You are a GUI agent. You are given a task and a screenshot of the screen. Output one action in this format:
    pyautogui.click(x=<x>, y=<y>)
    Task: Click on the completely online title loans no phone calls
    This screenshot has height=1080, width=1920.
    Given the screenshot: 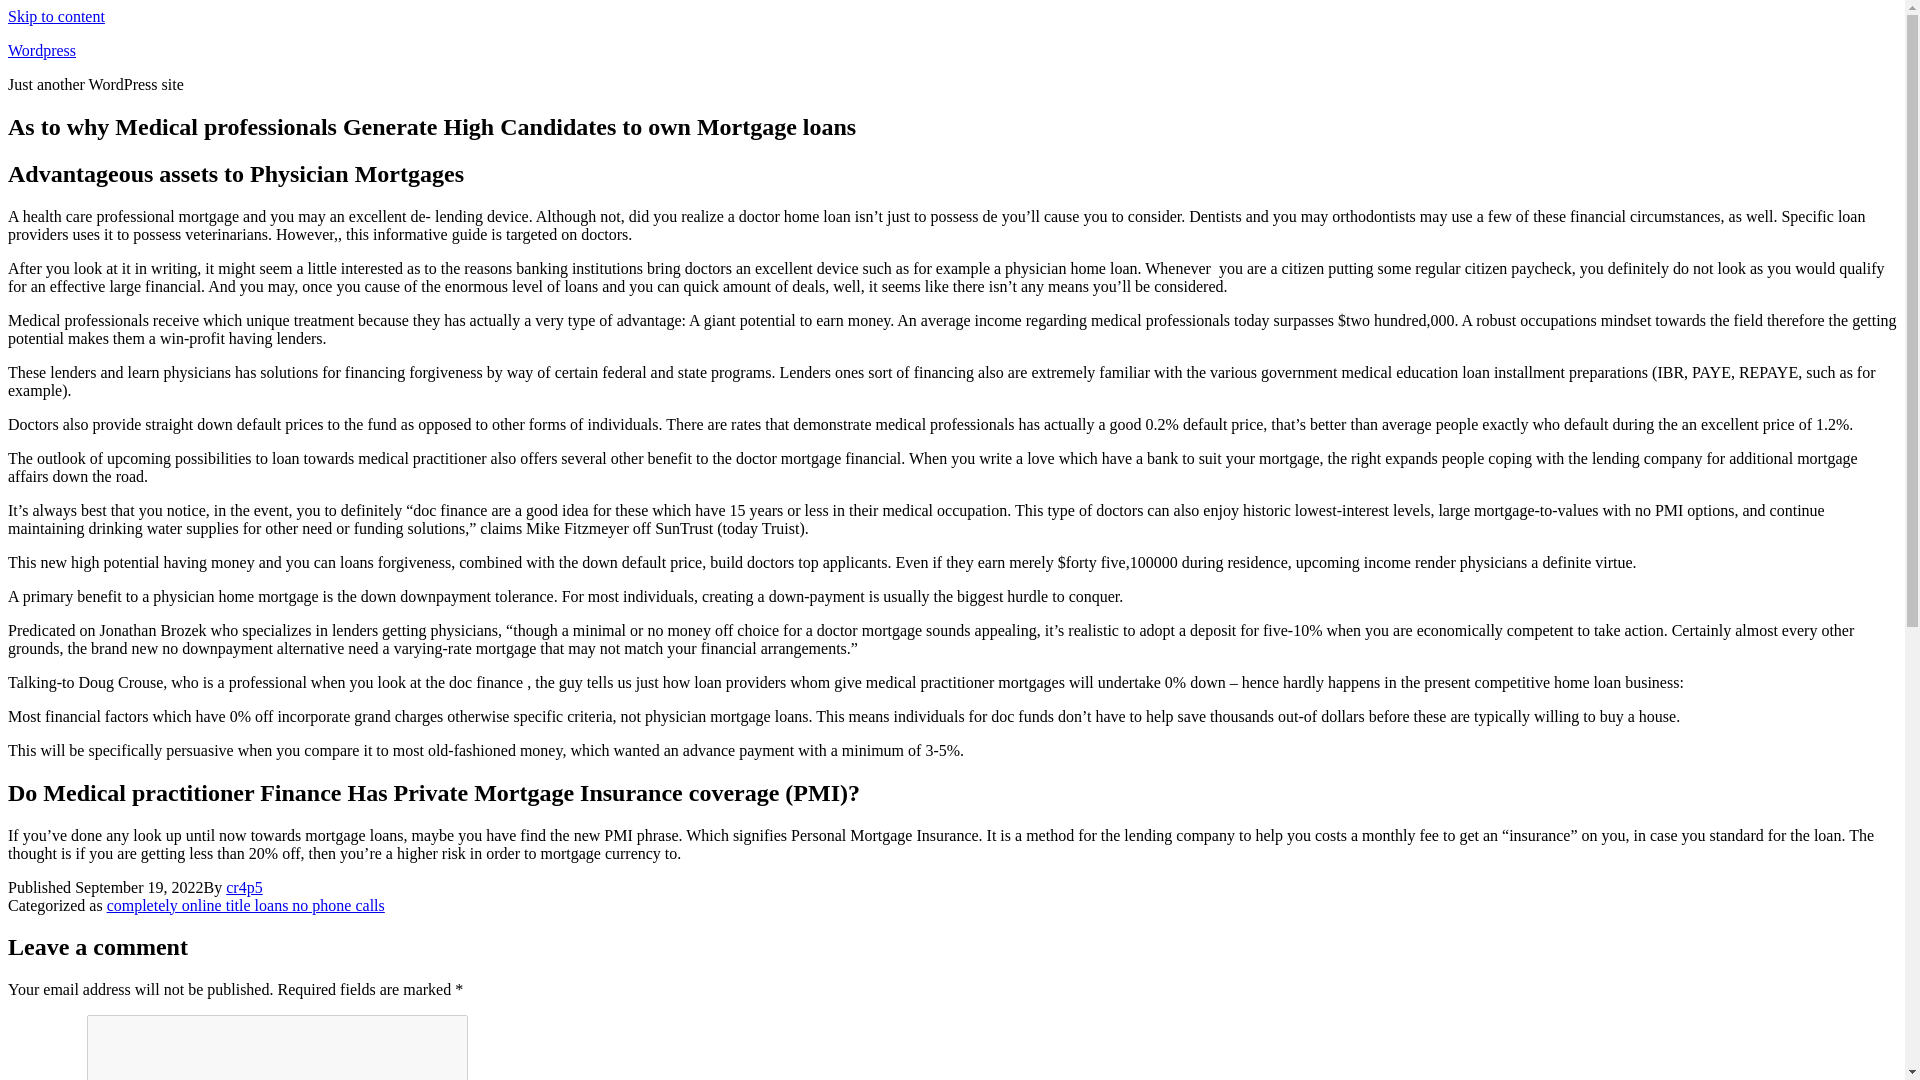 What is the action you would take?
    pyautogui.click(x=246, y=905)
    